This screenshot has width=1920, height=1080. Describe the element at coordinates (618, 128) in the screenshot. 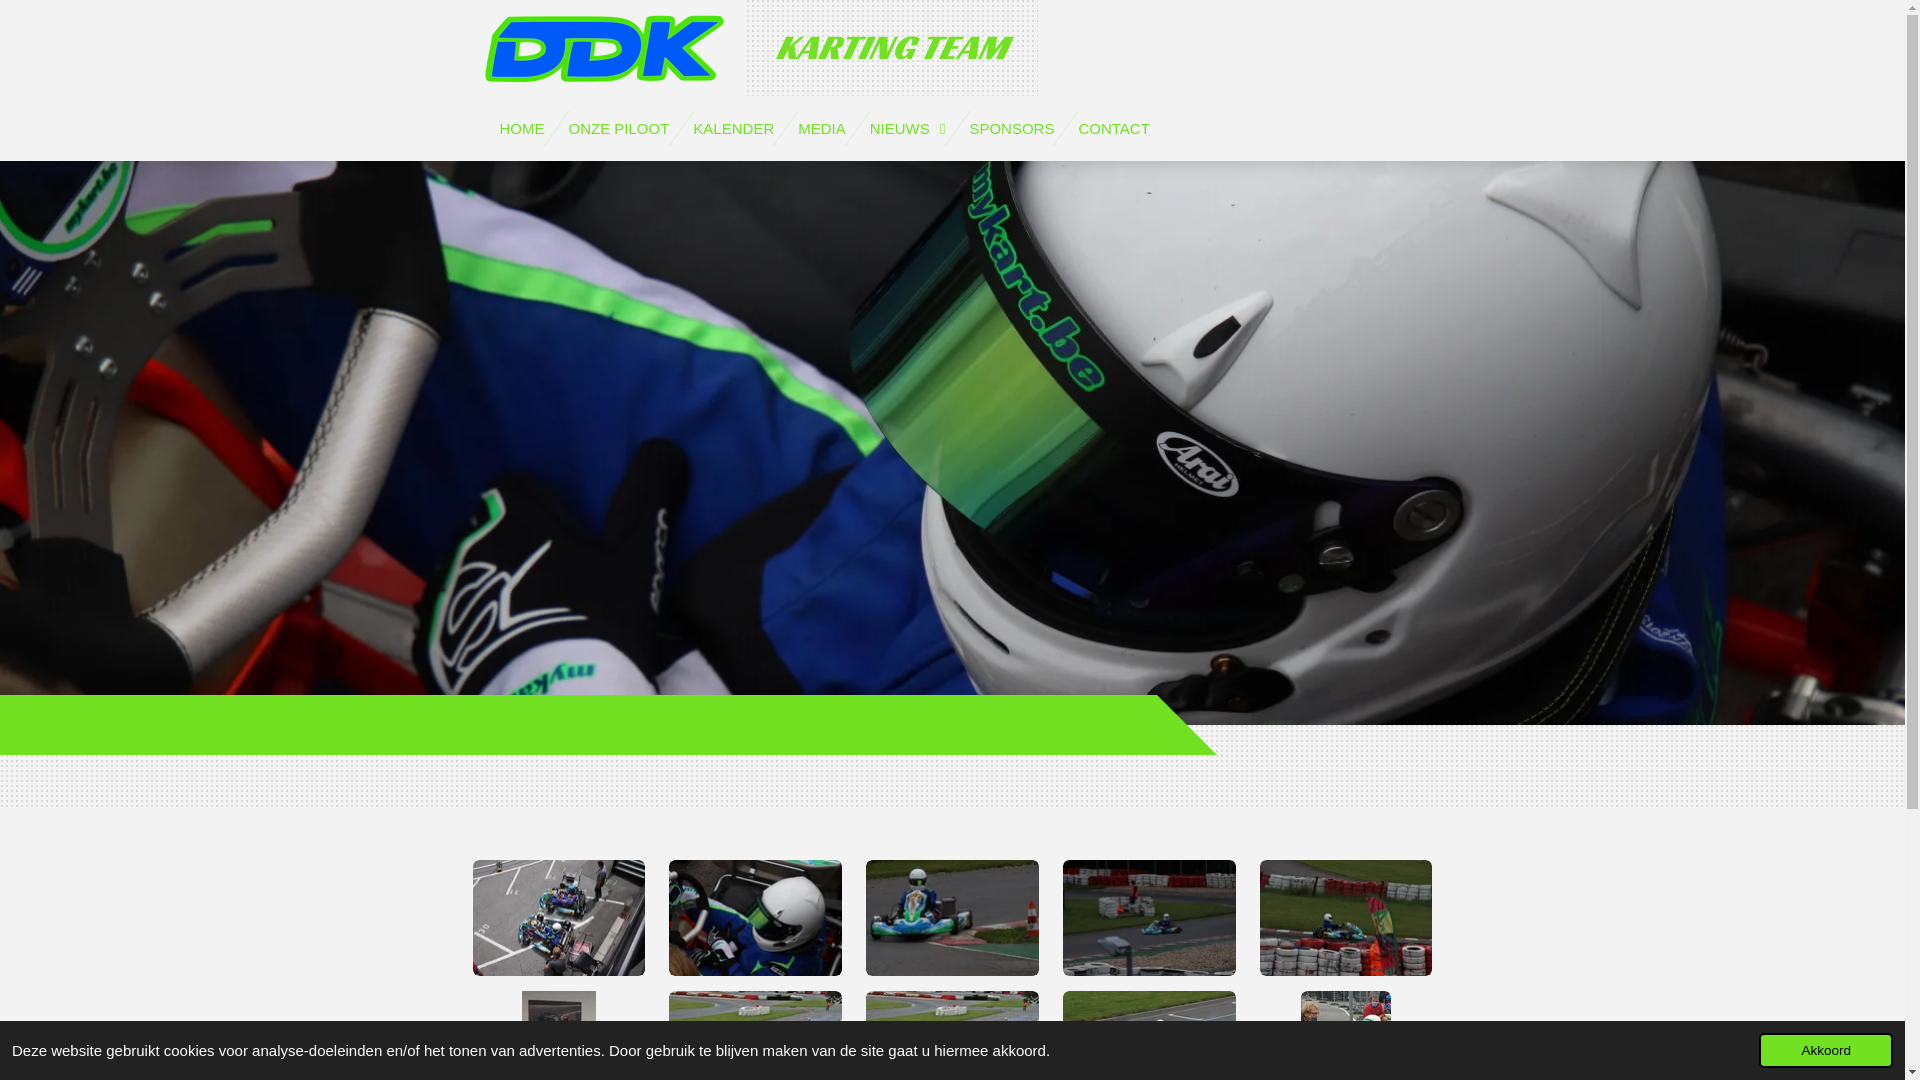

I see `ONZE PILOOT` at that location.